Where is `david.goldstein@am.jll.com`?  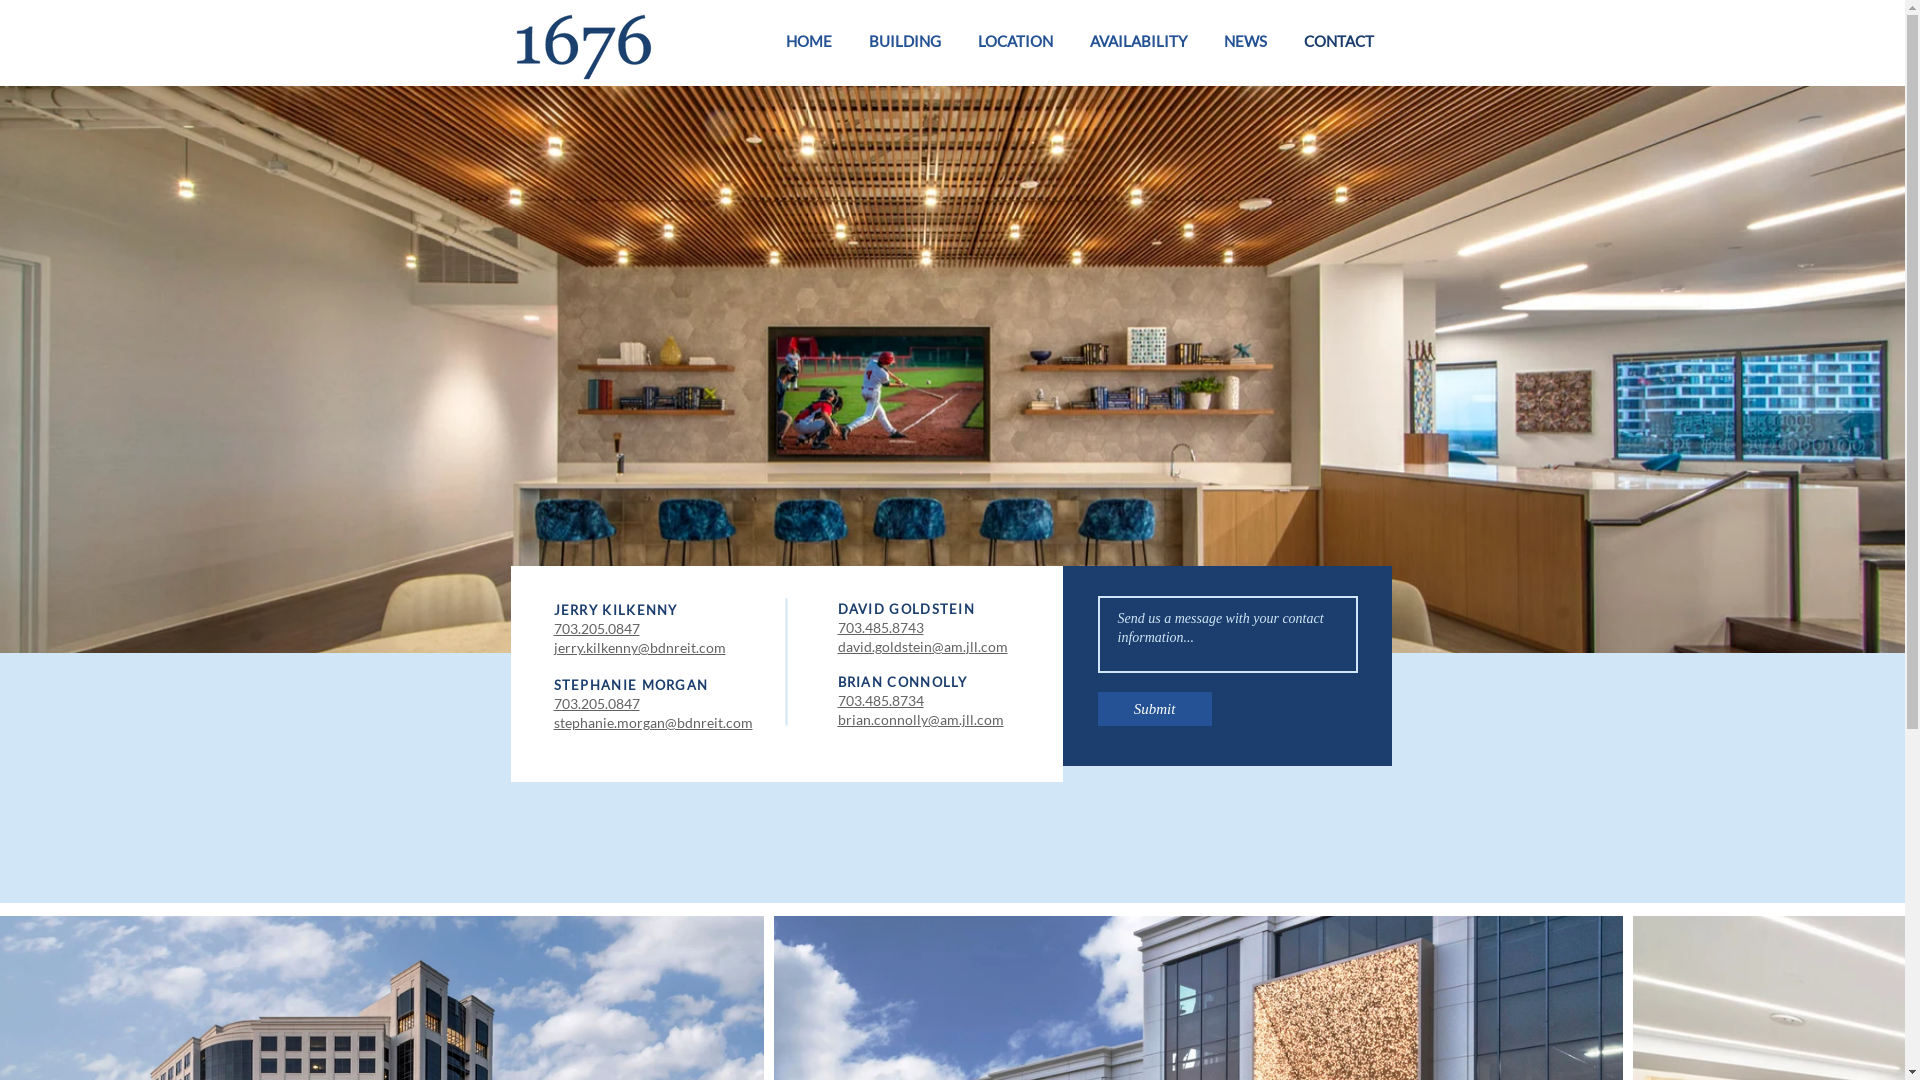
david.goldstein@am.jll.com is located at coordinates (923, 646).